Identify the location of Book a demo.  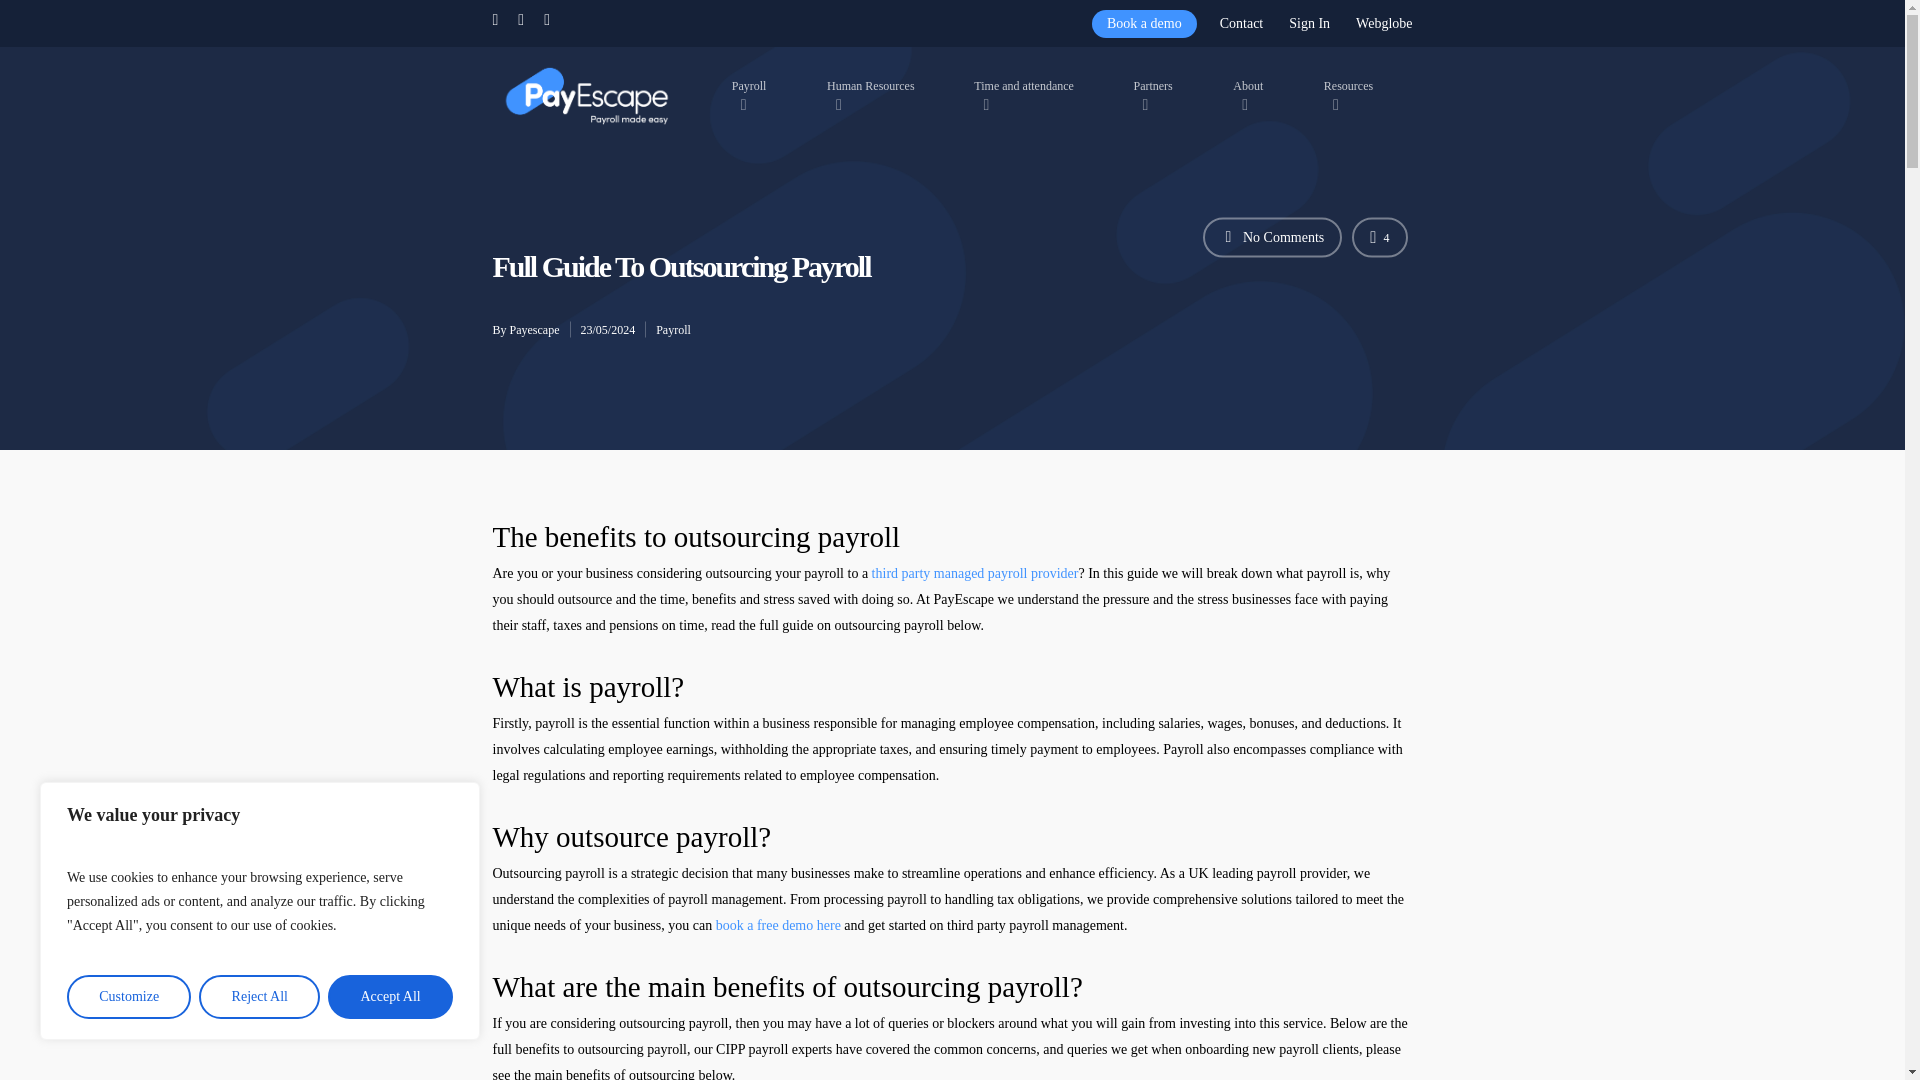
(1144, 23).